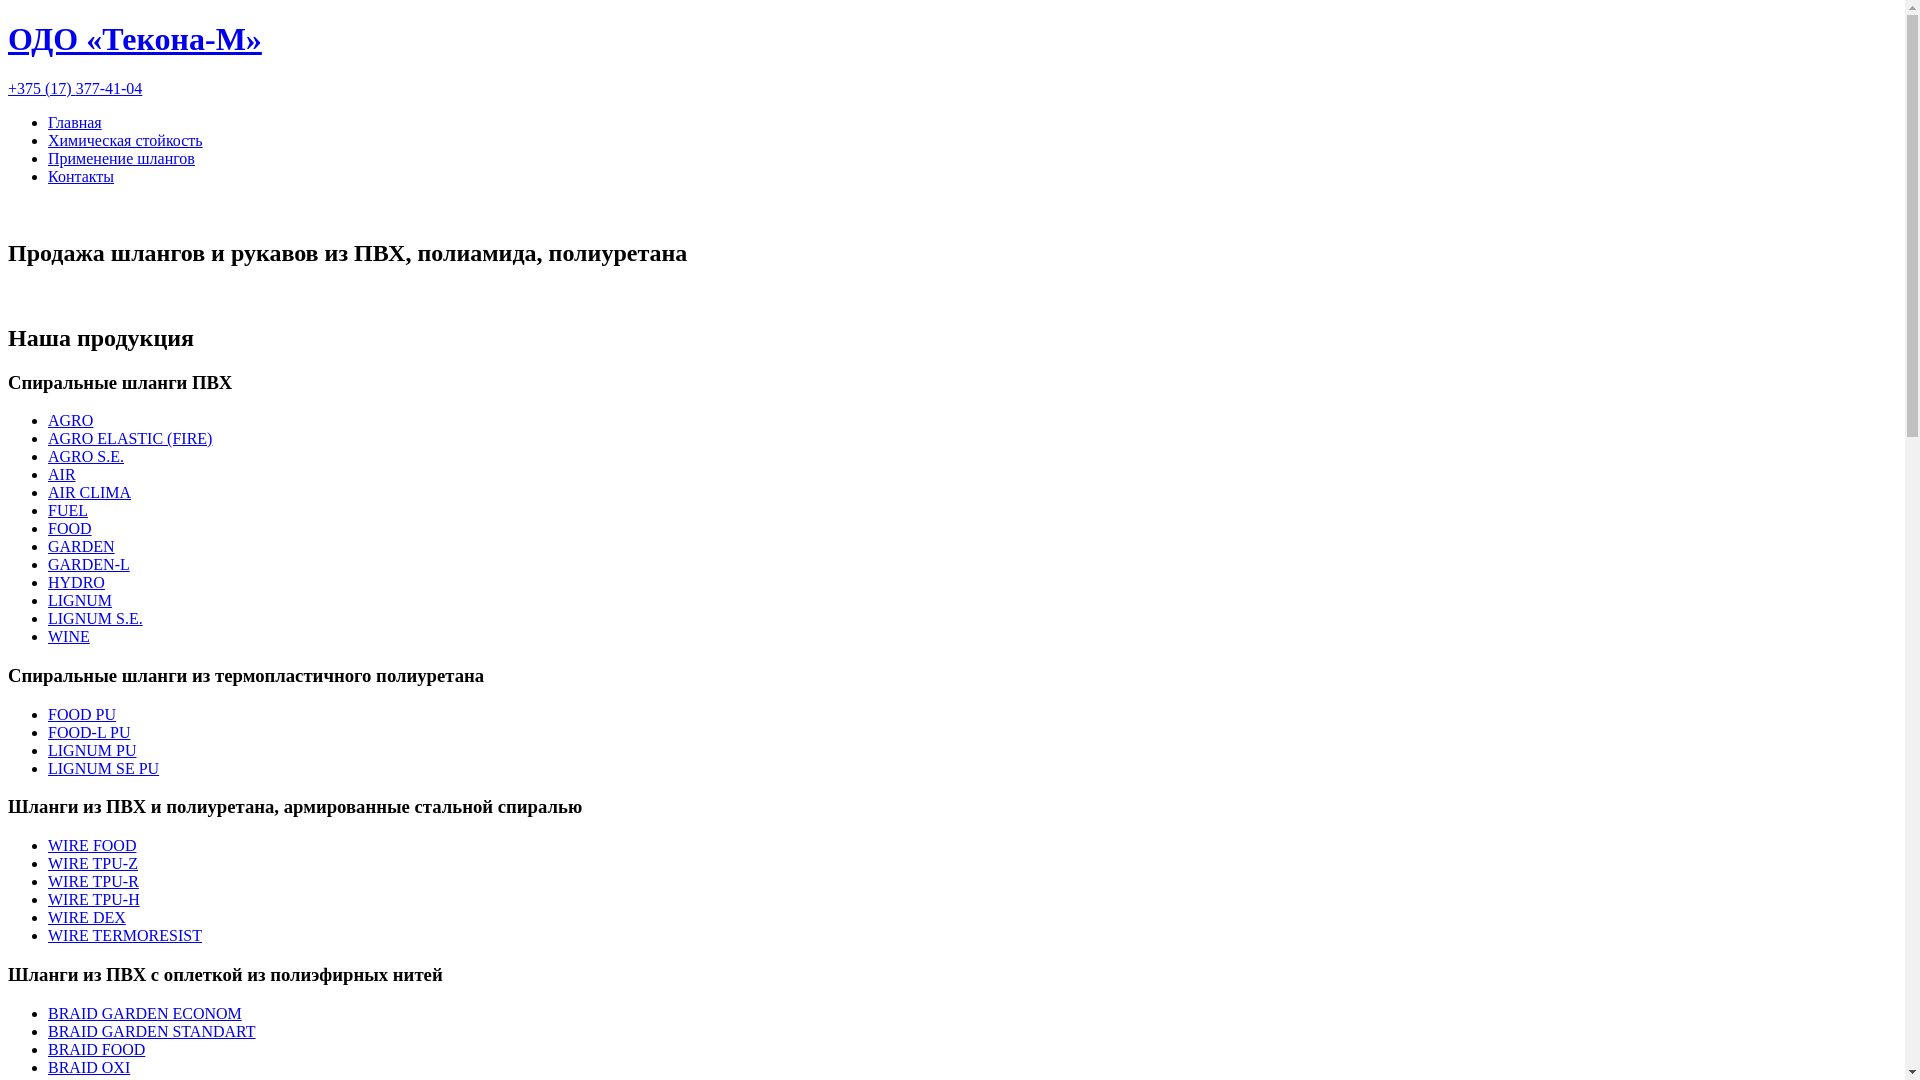 The width and height of the screenshot is (1920, 1080). What do you see at coordinates (94, 900) in the screenshot?
I see `WIRE TPU-H` at bounding box center [94, 900].